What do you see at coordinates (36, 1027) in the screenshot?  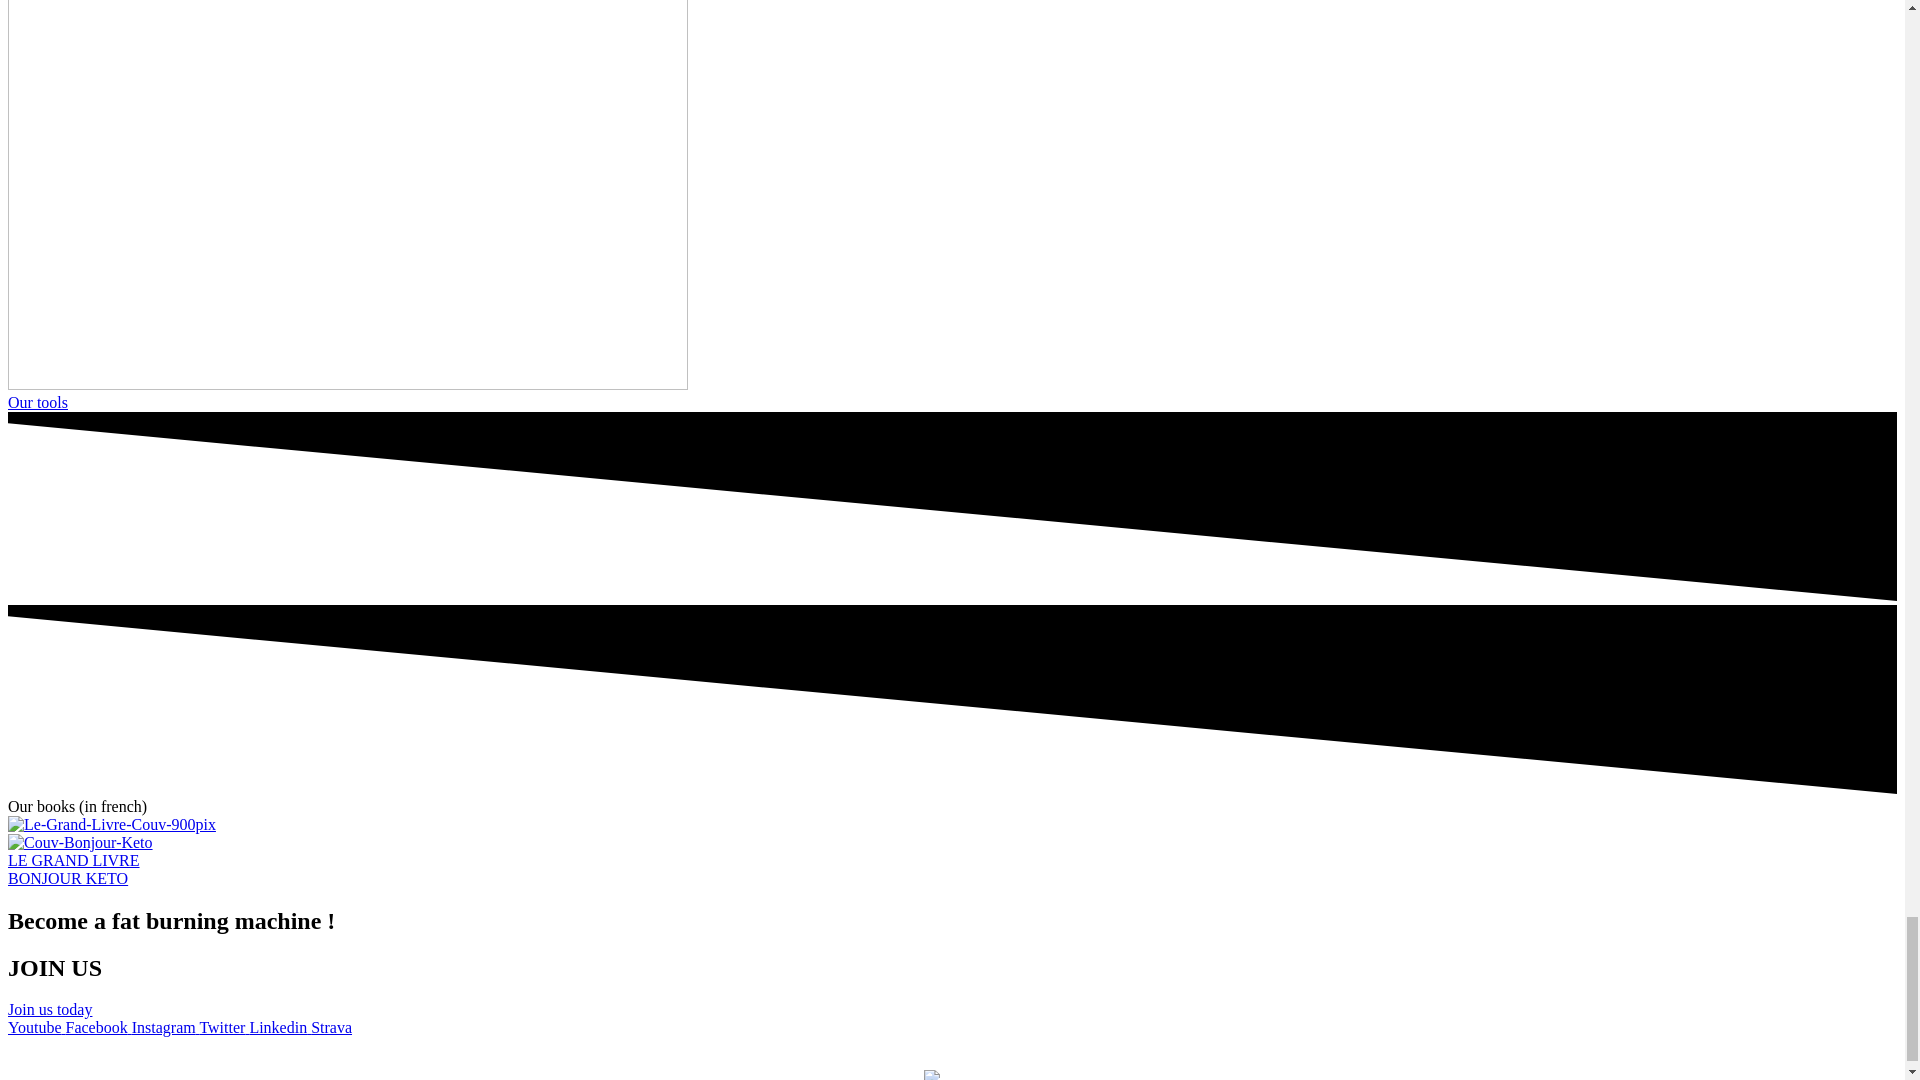 I see `Youtube` at bounding box center [36, 1027].